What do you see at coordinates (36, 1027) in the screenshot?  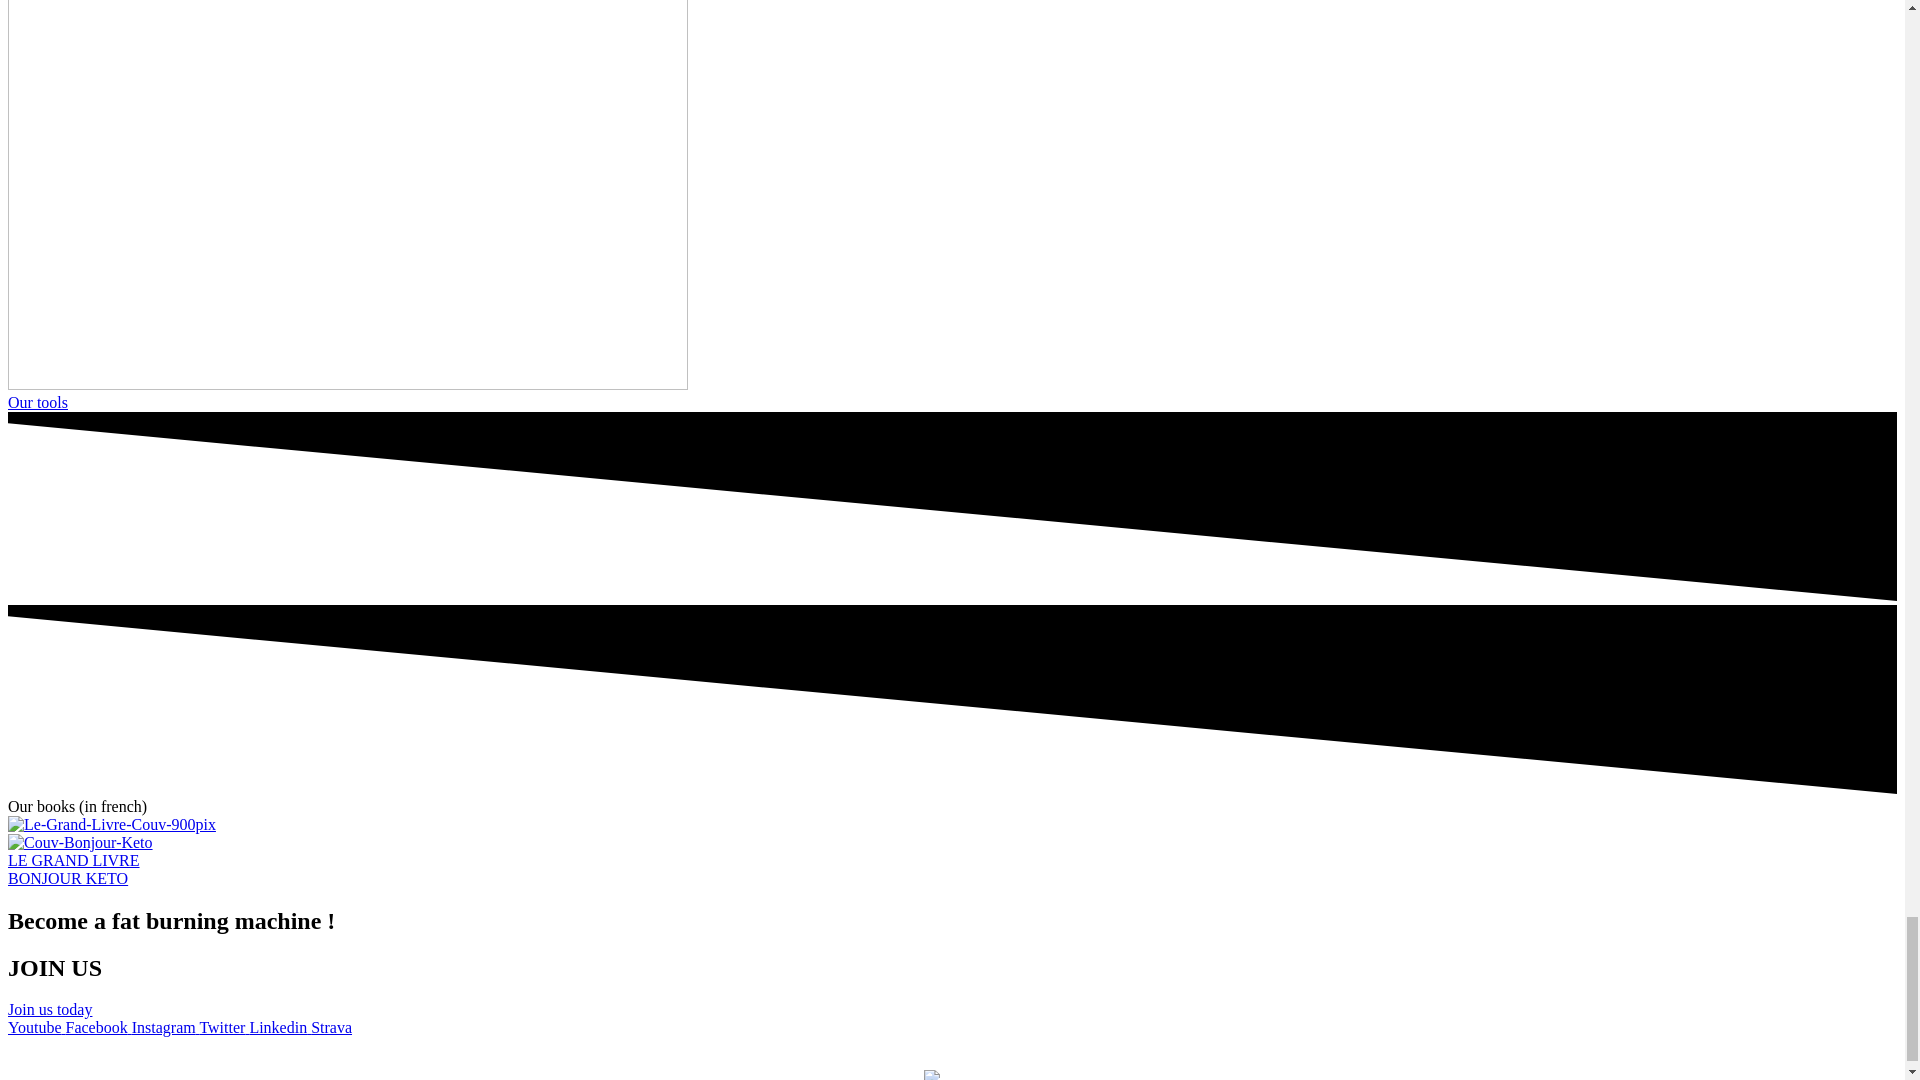 I see `Youtube` at bounding box center [36, 1027].